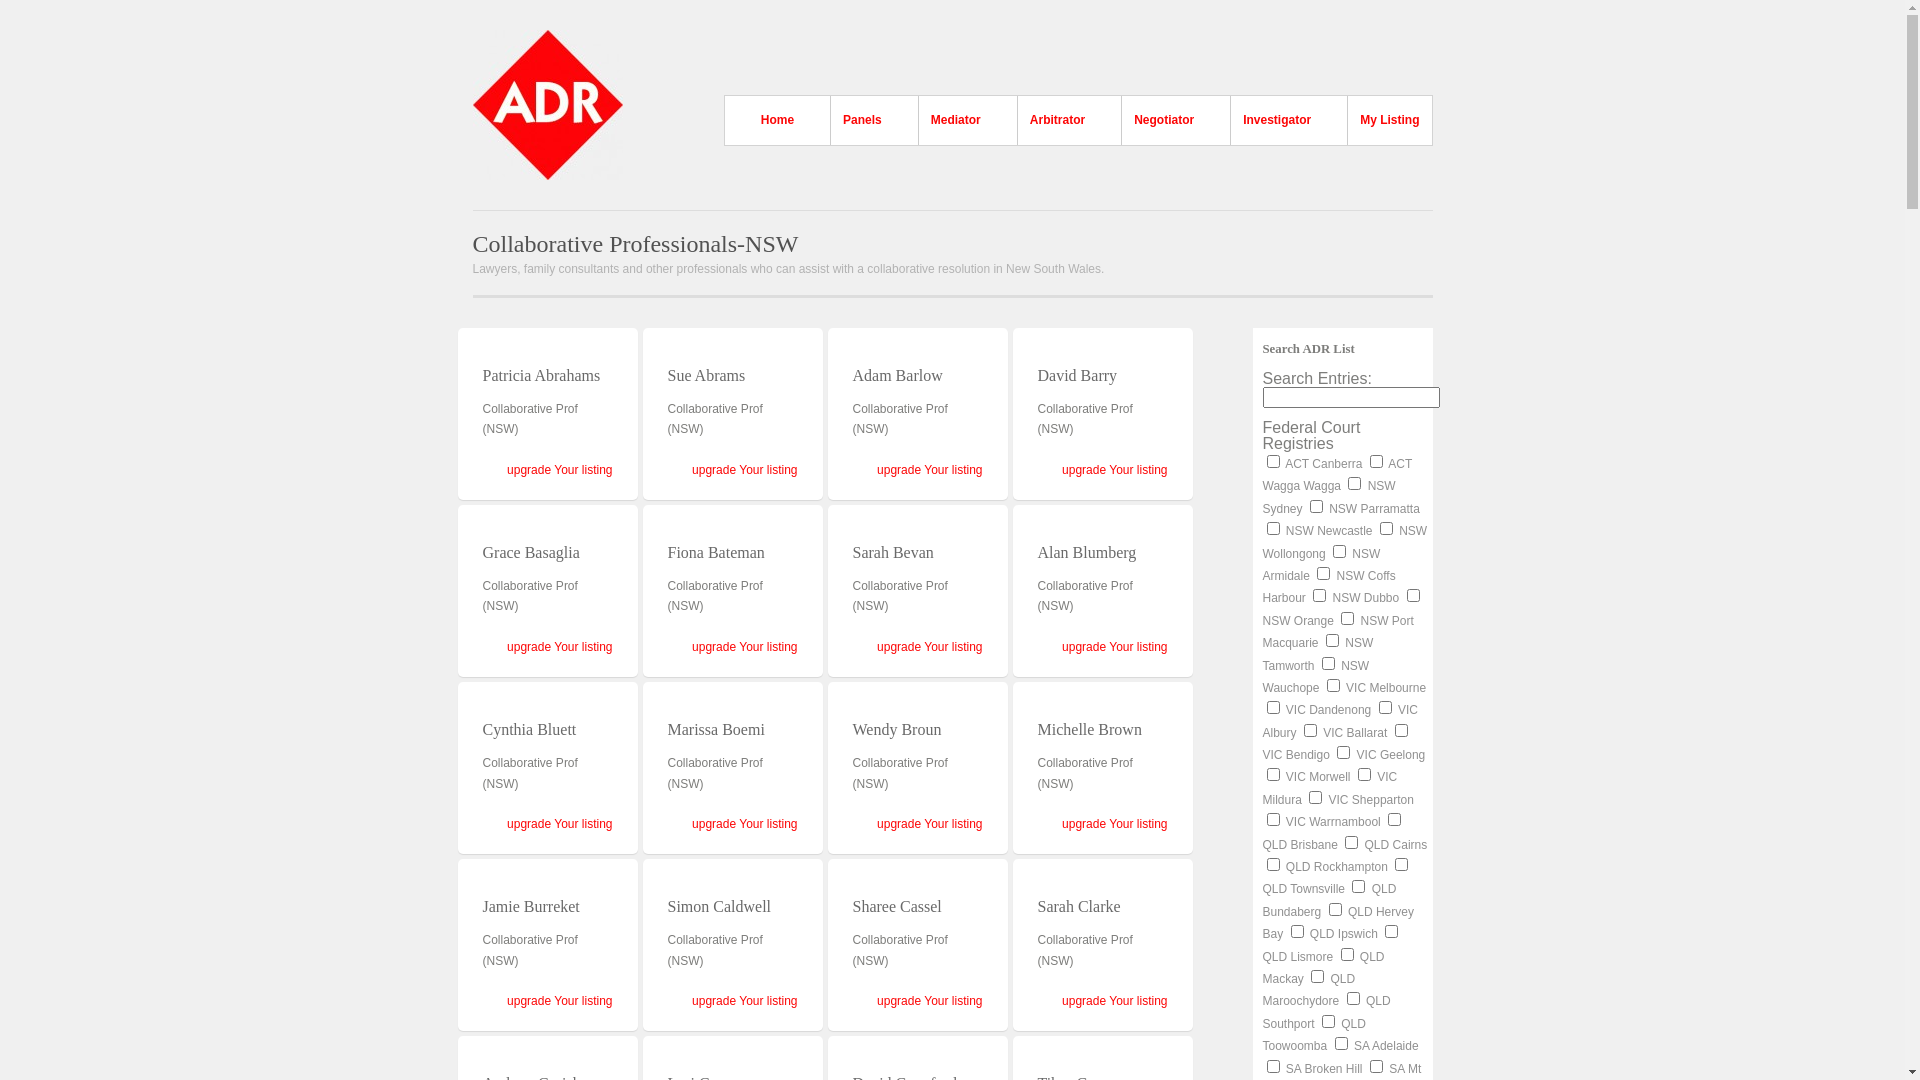 This screenshot has height=1080, width=1920. Describe the element at coordinates (716, 730) in the screenshot. I see `Marissa Boemi` at that location.